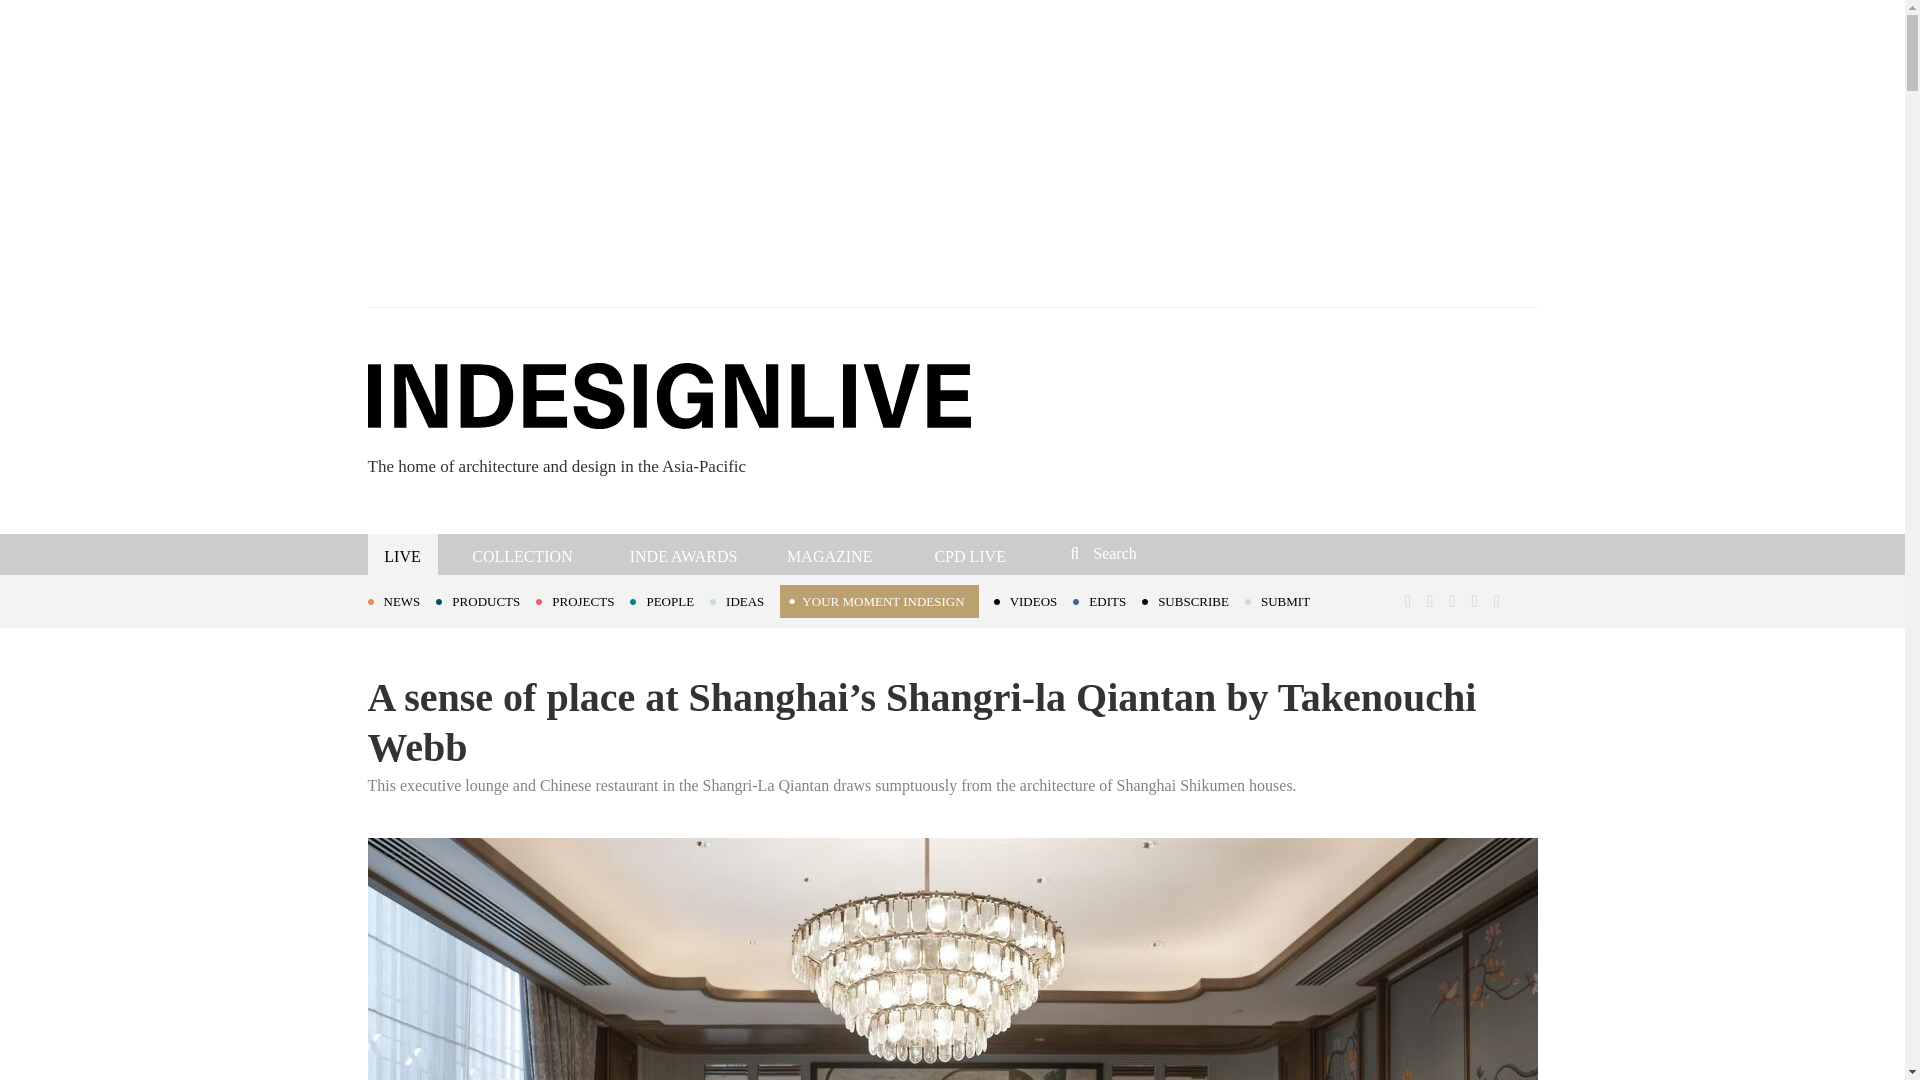 The height and width of the screenshot is (1080, 1920). I want to click on Search, so click(1204, 552).